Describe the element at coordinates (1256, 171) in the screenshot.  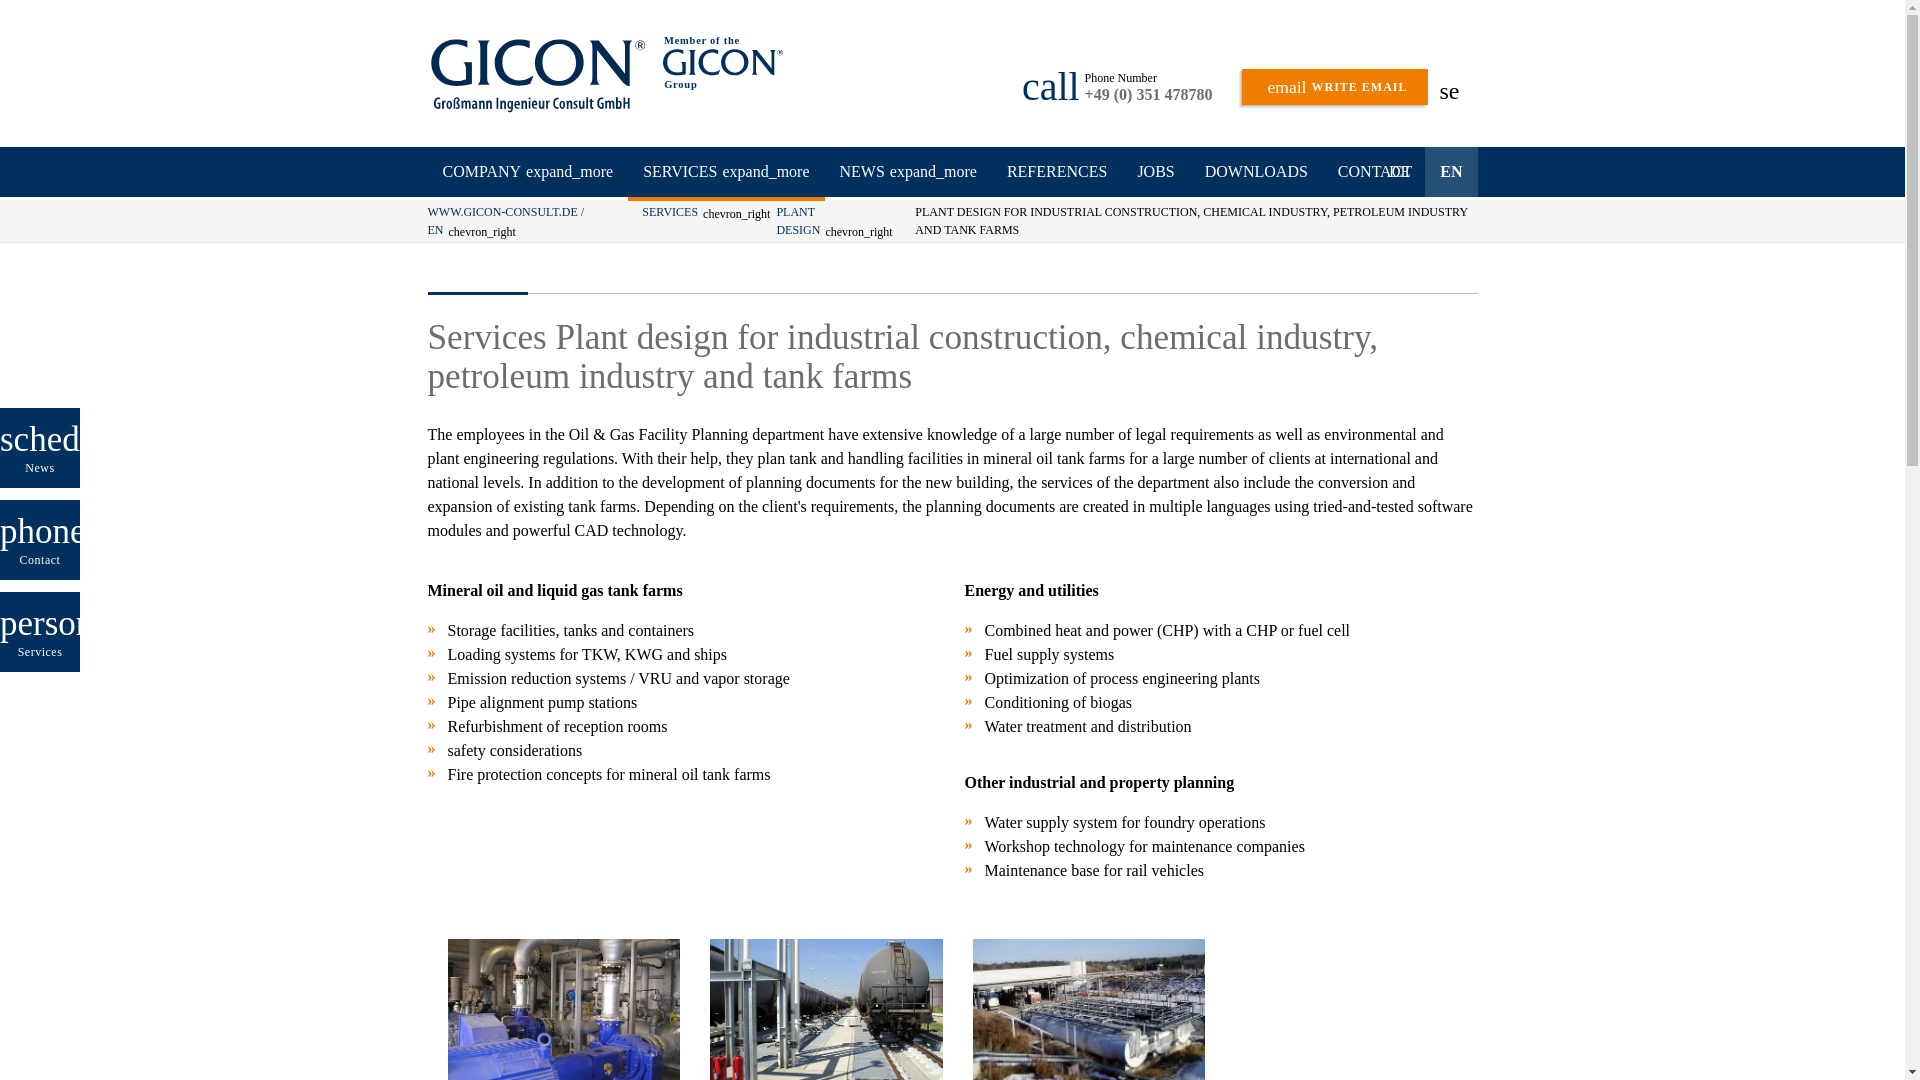
I see `Downloads` at that location.